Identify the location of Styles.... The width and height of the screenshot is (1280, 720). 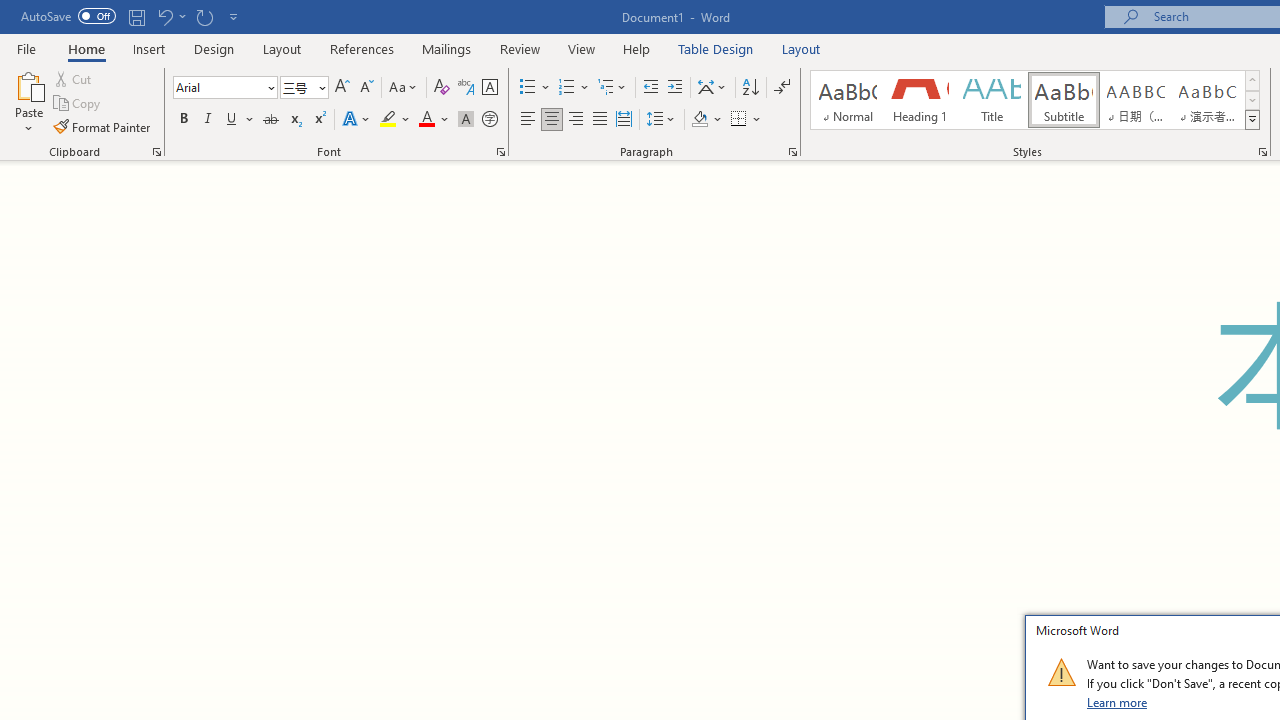
(1262, 152).